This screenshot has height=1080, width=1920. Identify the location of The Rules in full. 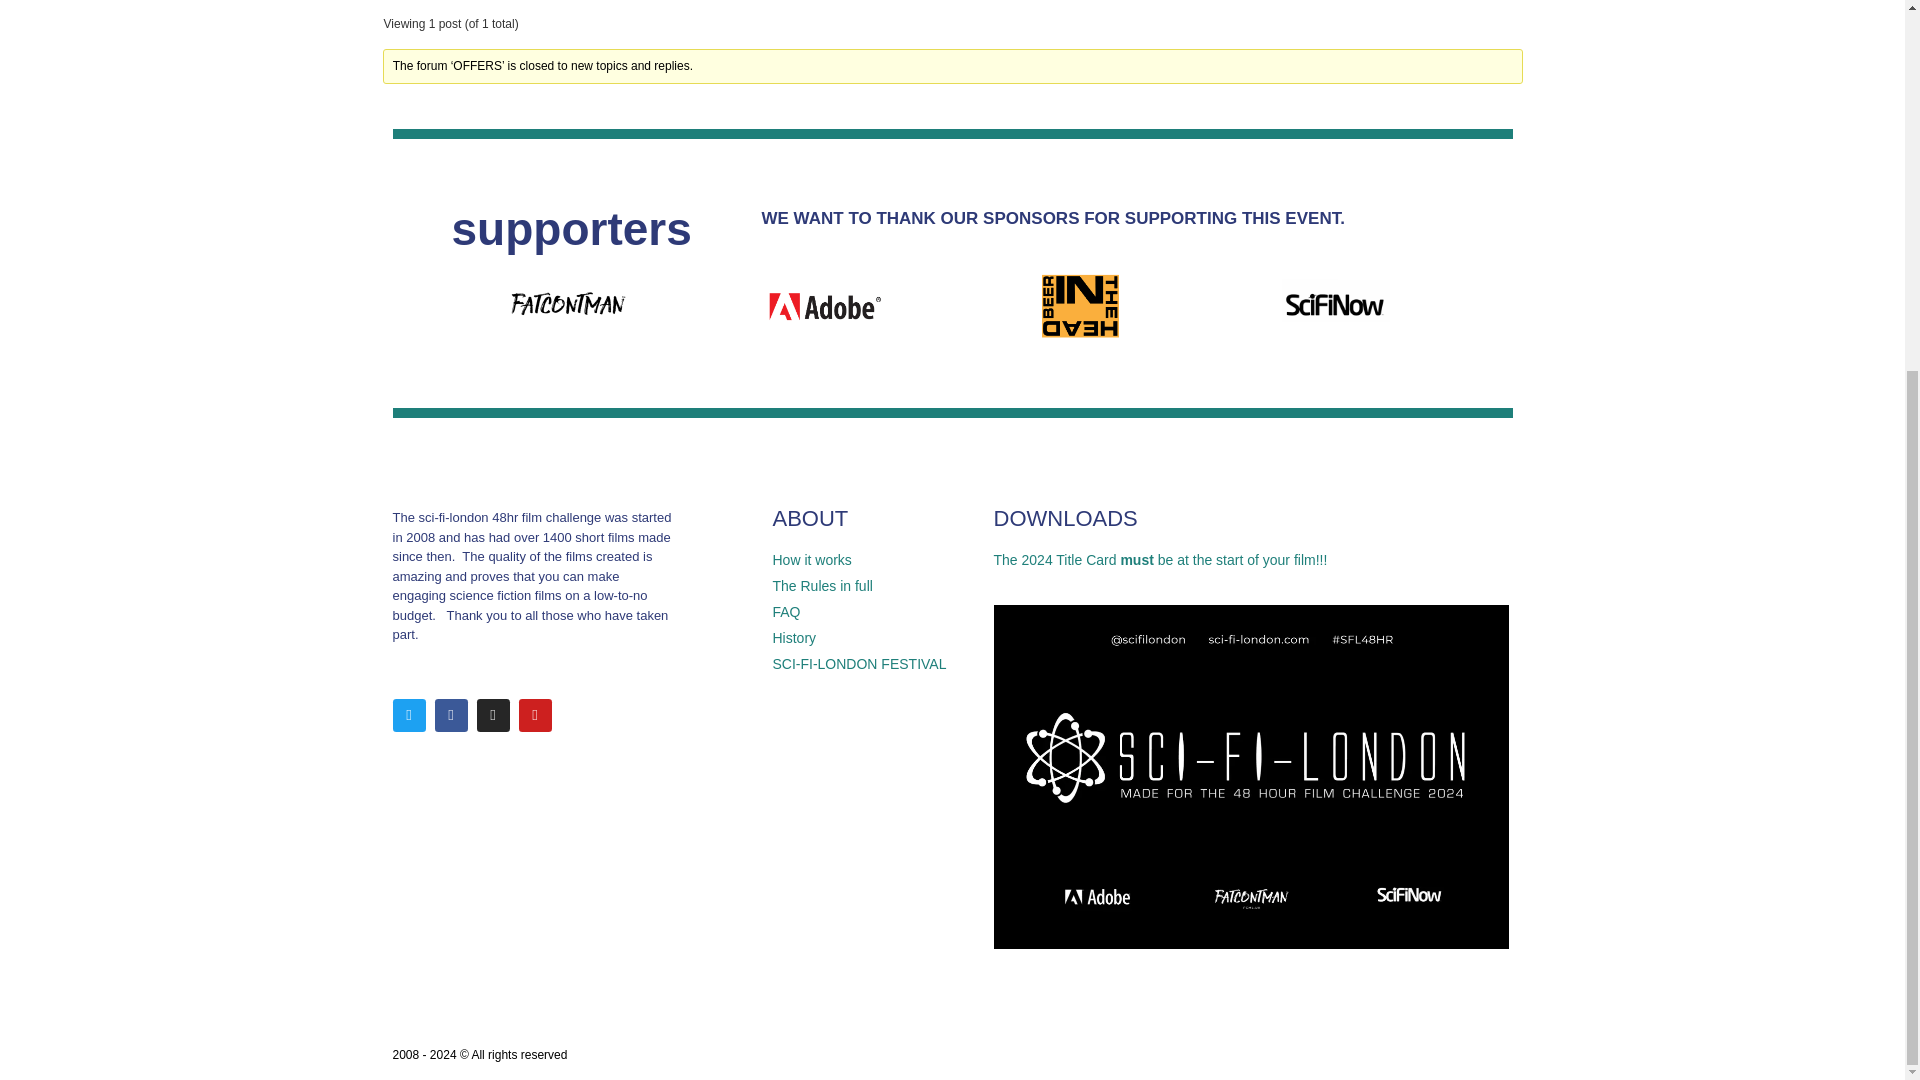
(872, 586).